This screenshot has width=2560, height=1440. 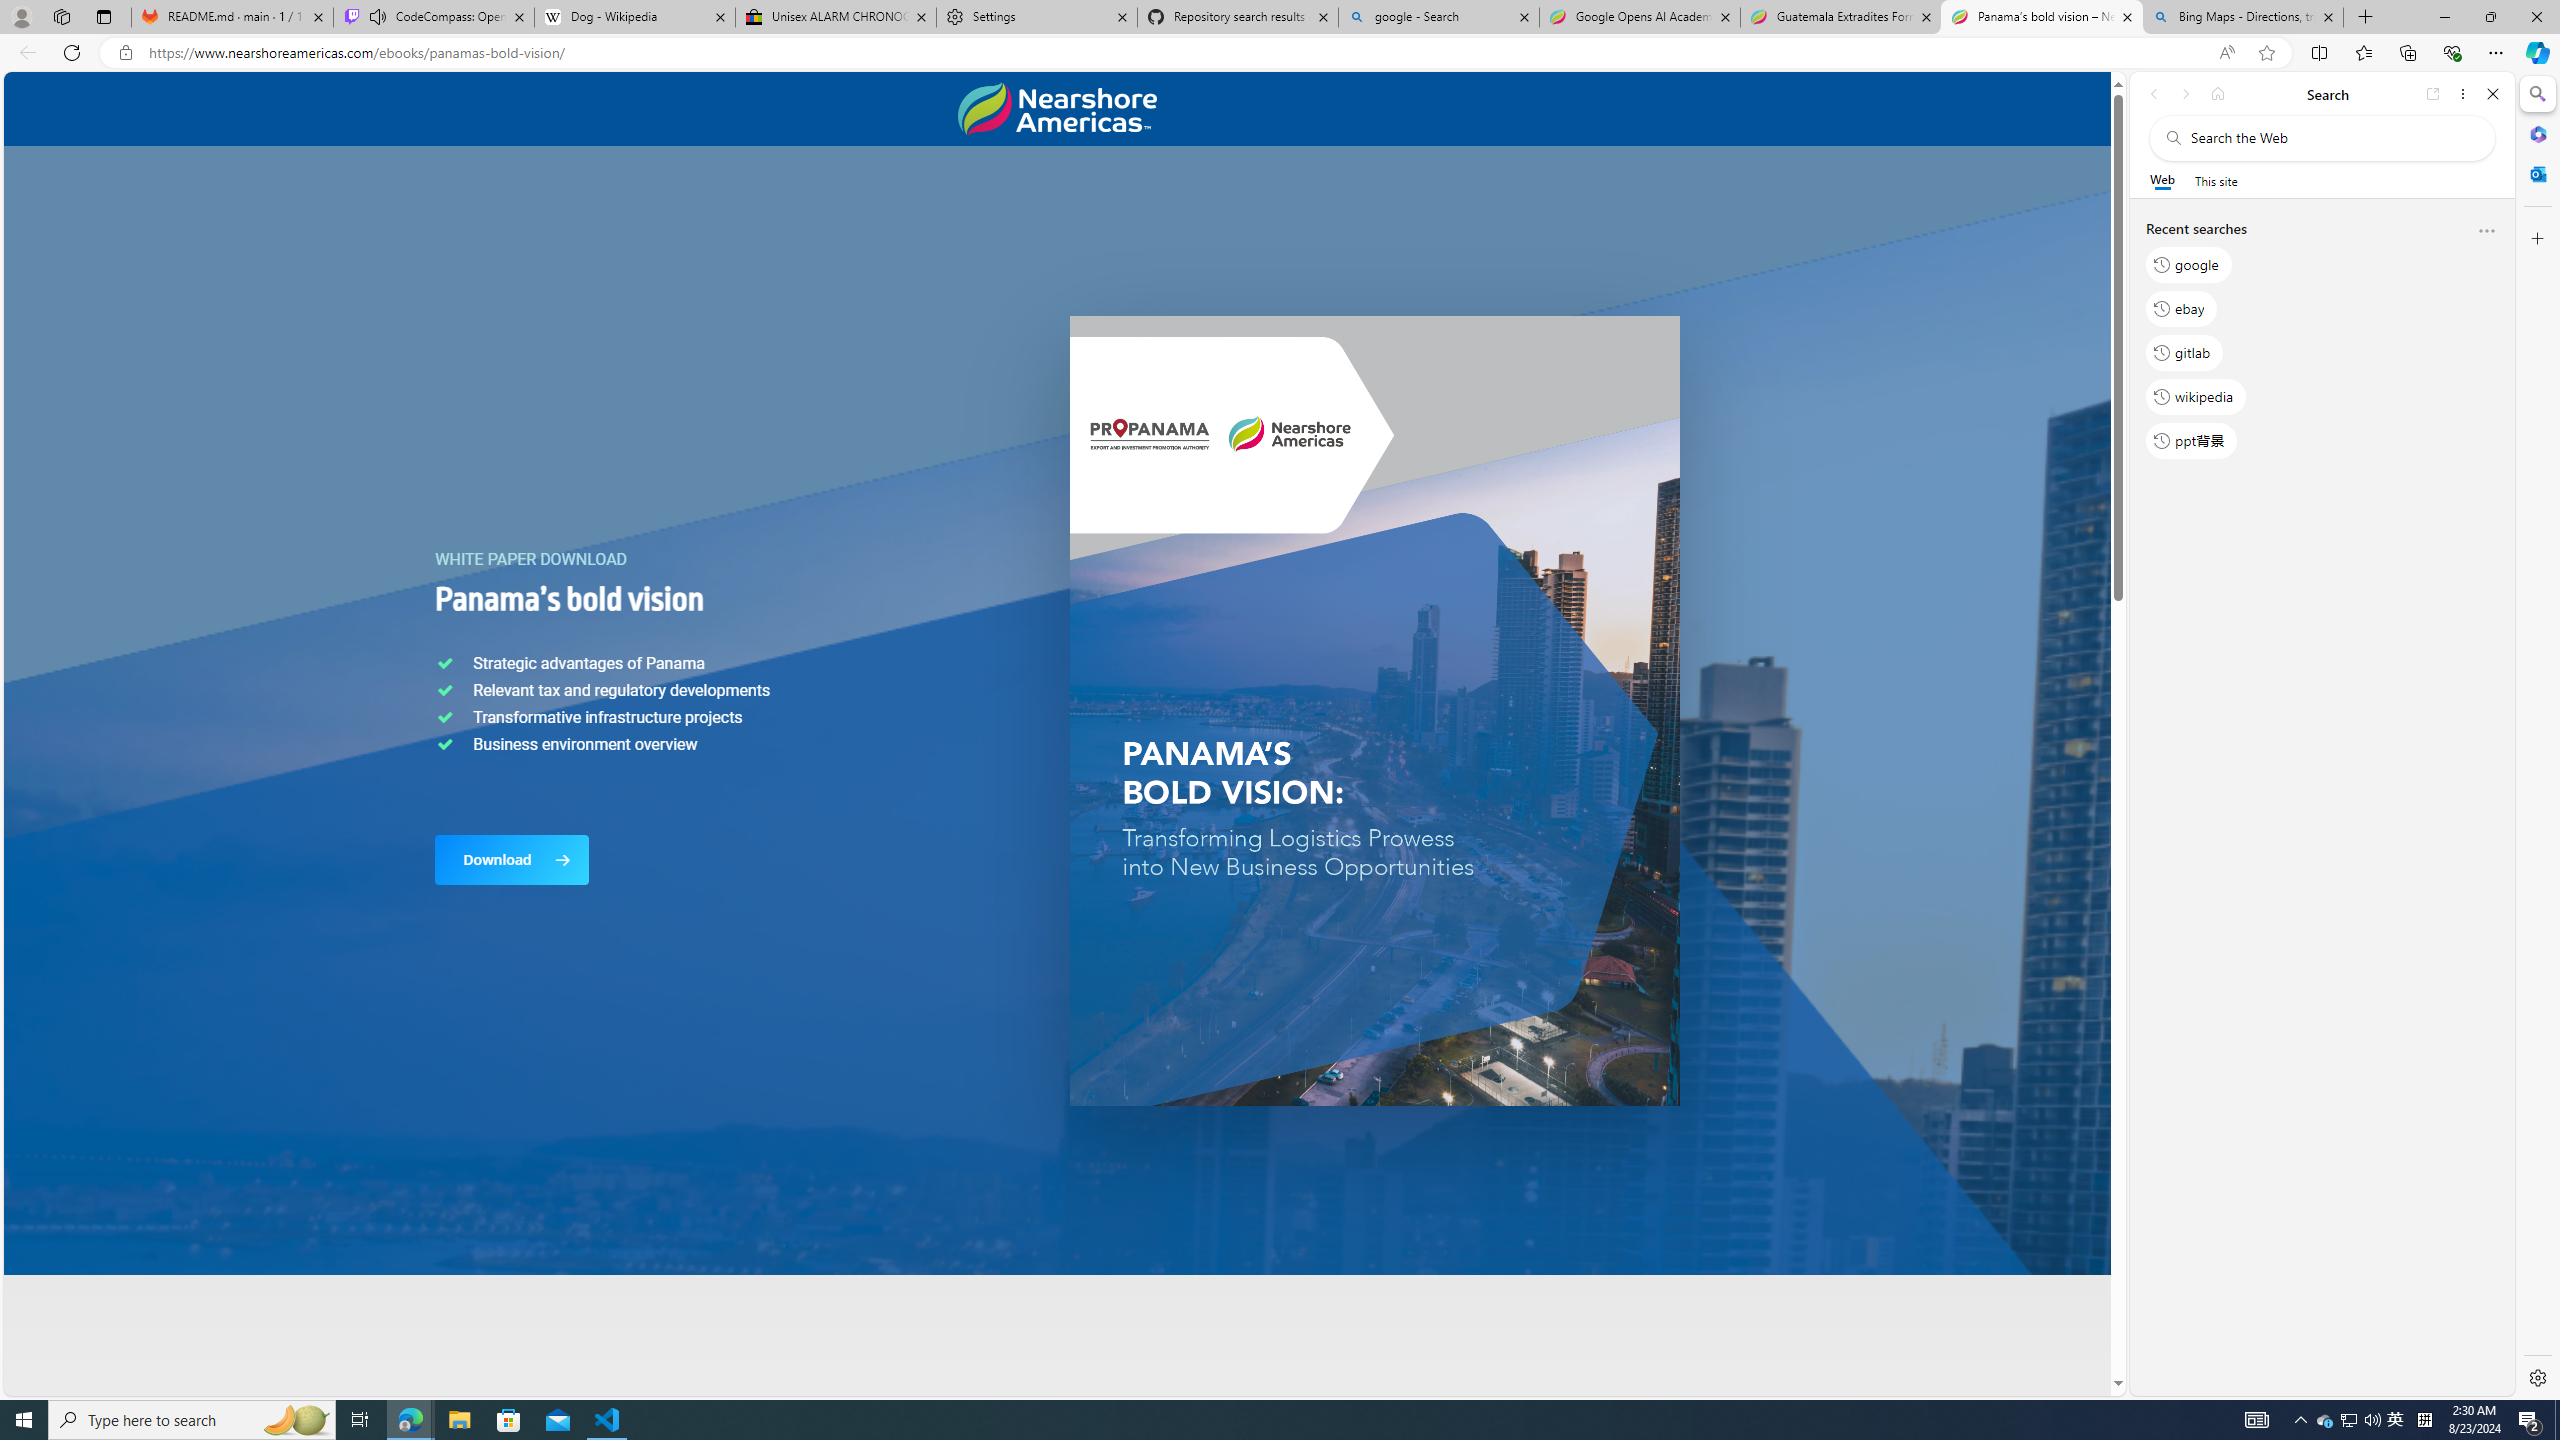 I want to click on Search the web, so click(x=2332, y=138).